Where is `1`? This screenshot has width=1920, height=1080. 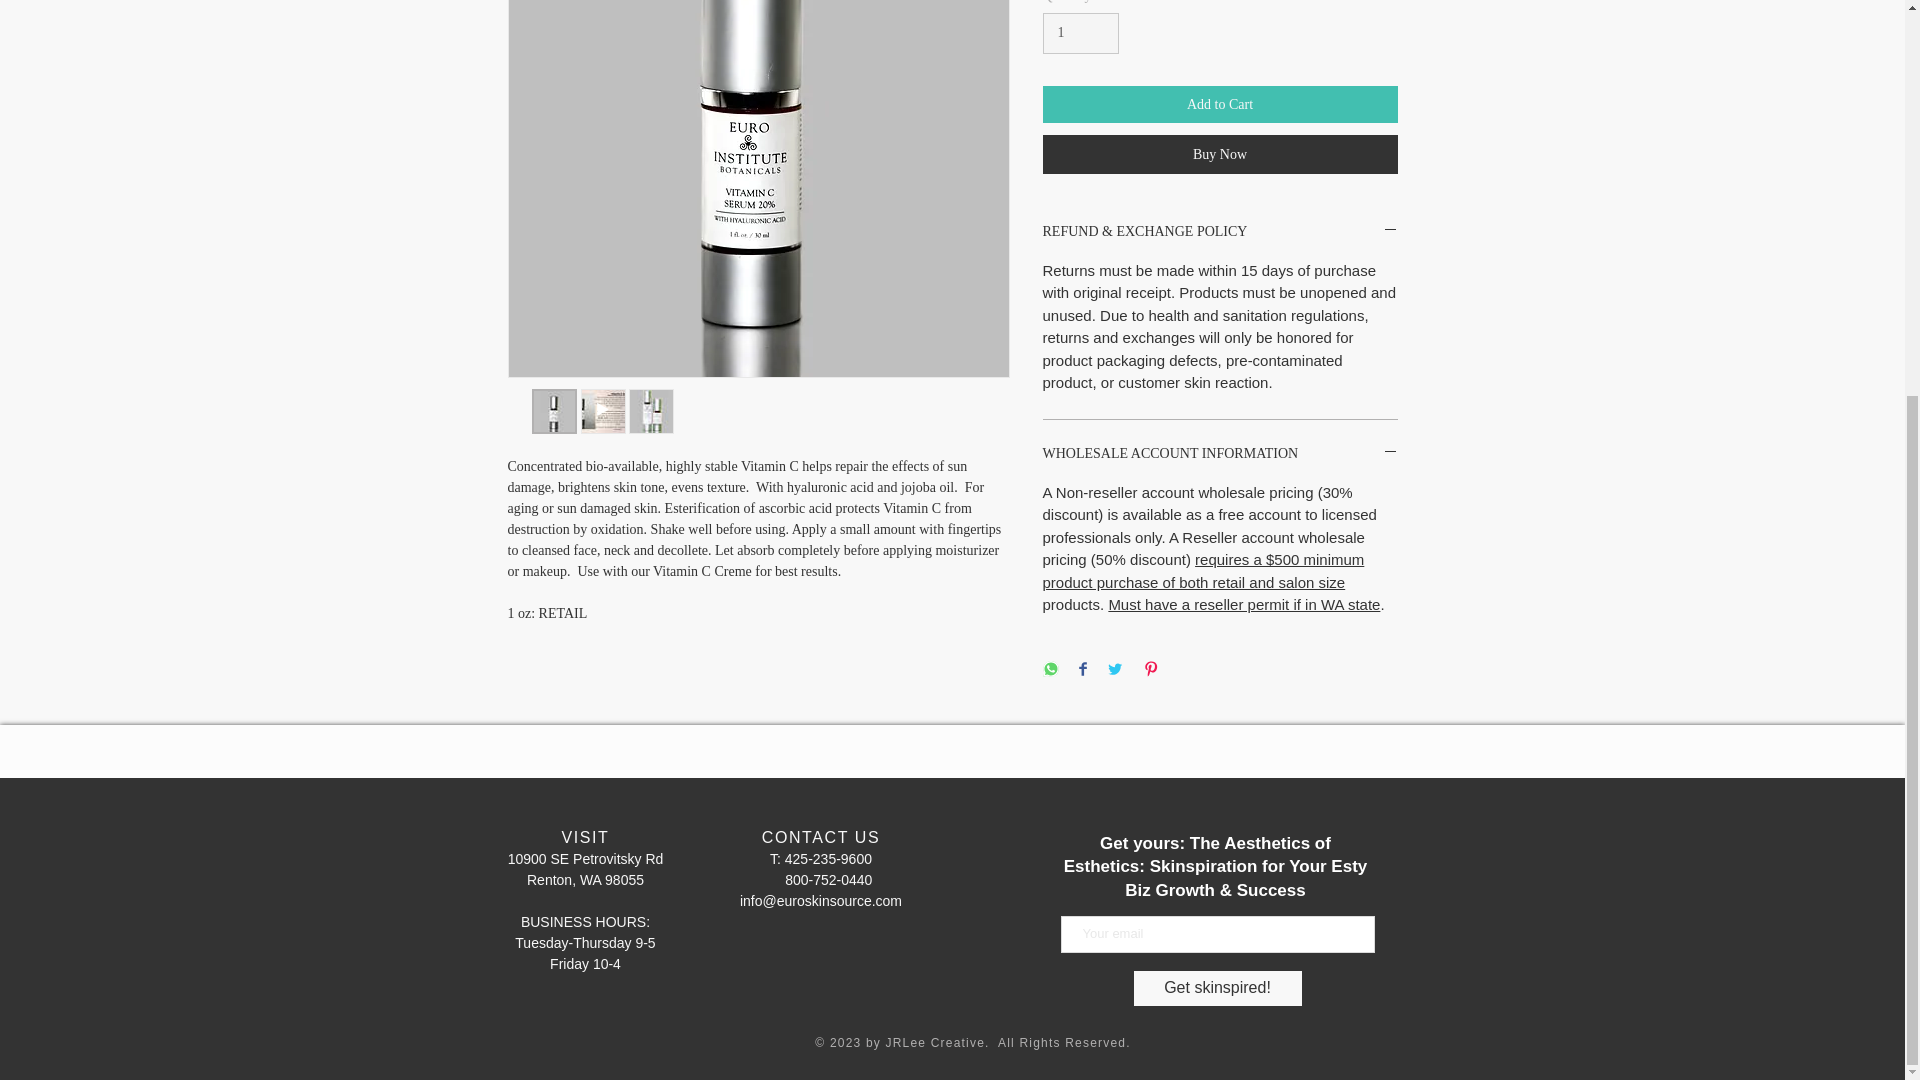 1 is located at coordinates (1080, 33).